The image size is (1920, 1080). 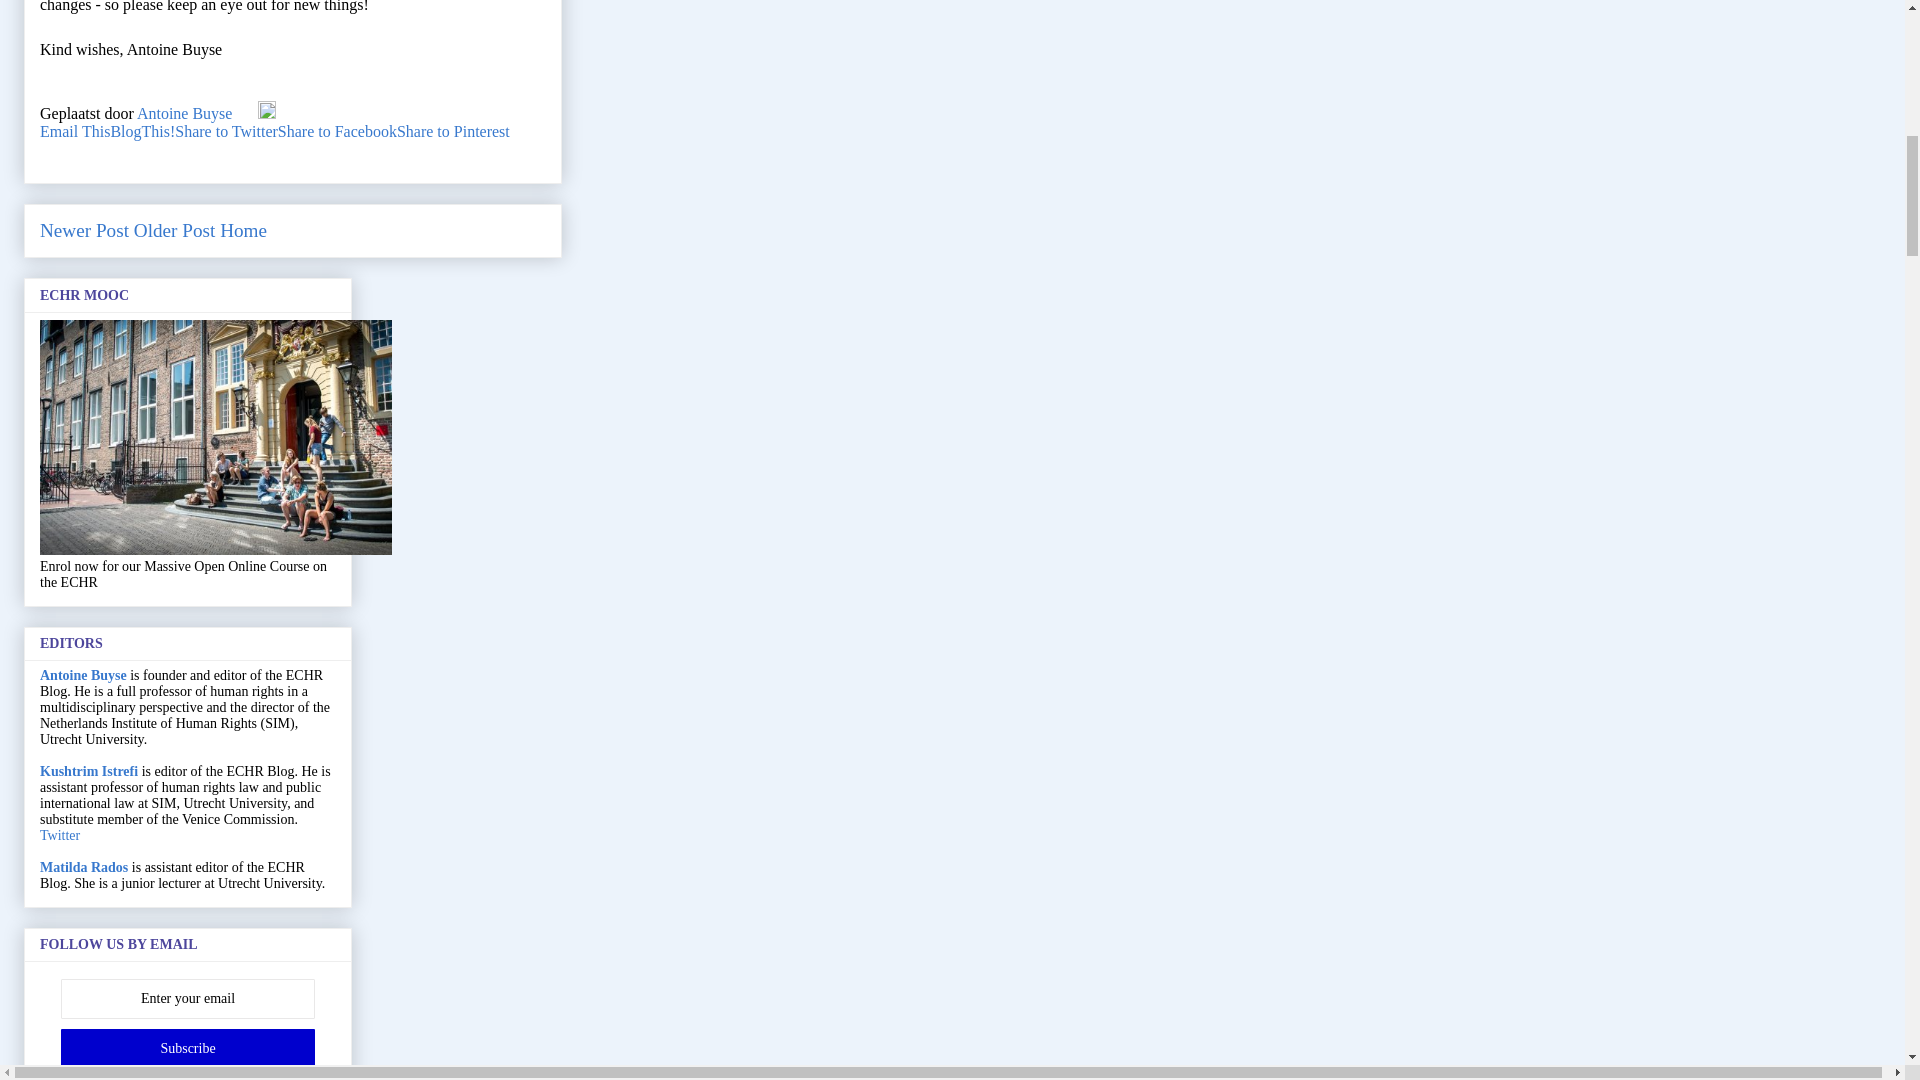 What do you see at coordinates (188, 1049) in the screenshot?
I see `Subscribe` at bounding box center [188, 1049].